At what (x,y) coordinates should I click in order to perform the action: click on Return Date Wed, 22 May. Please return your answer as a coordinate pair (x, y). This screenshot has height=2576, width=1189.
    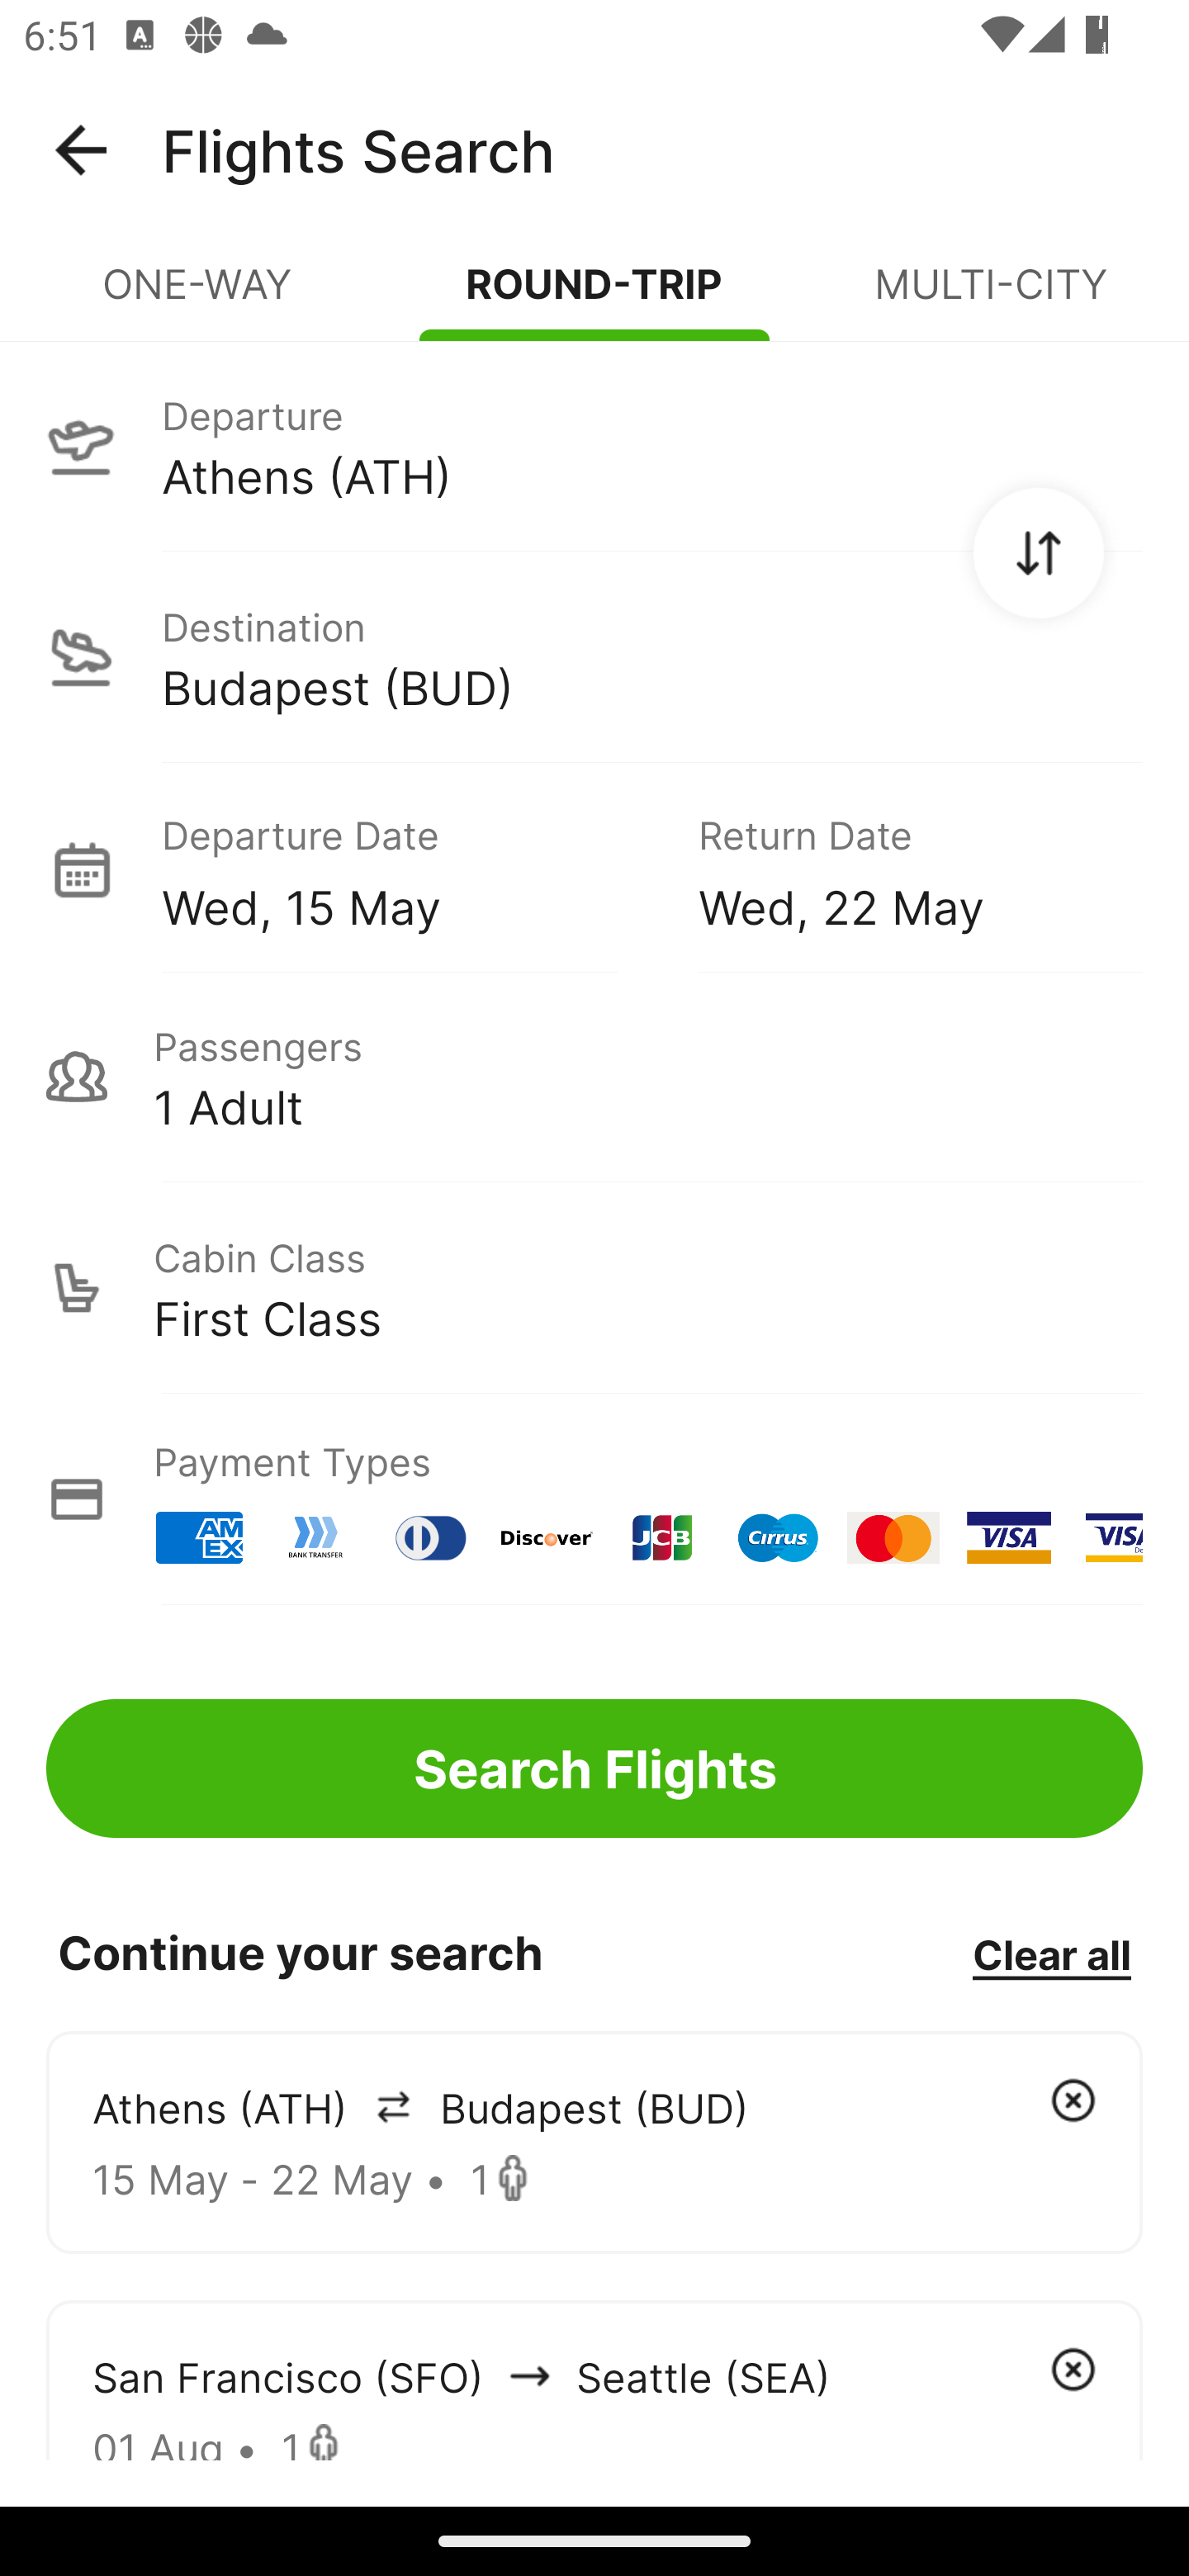
    Looking at the image, I should click on (897, 869).